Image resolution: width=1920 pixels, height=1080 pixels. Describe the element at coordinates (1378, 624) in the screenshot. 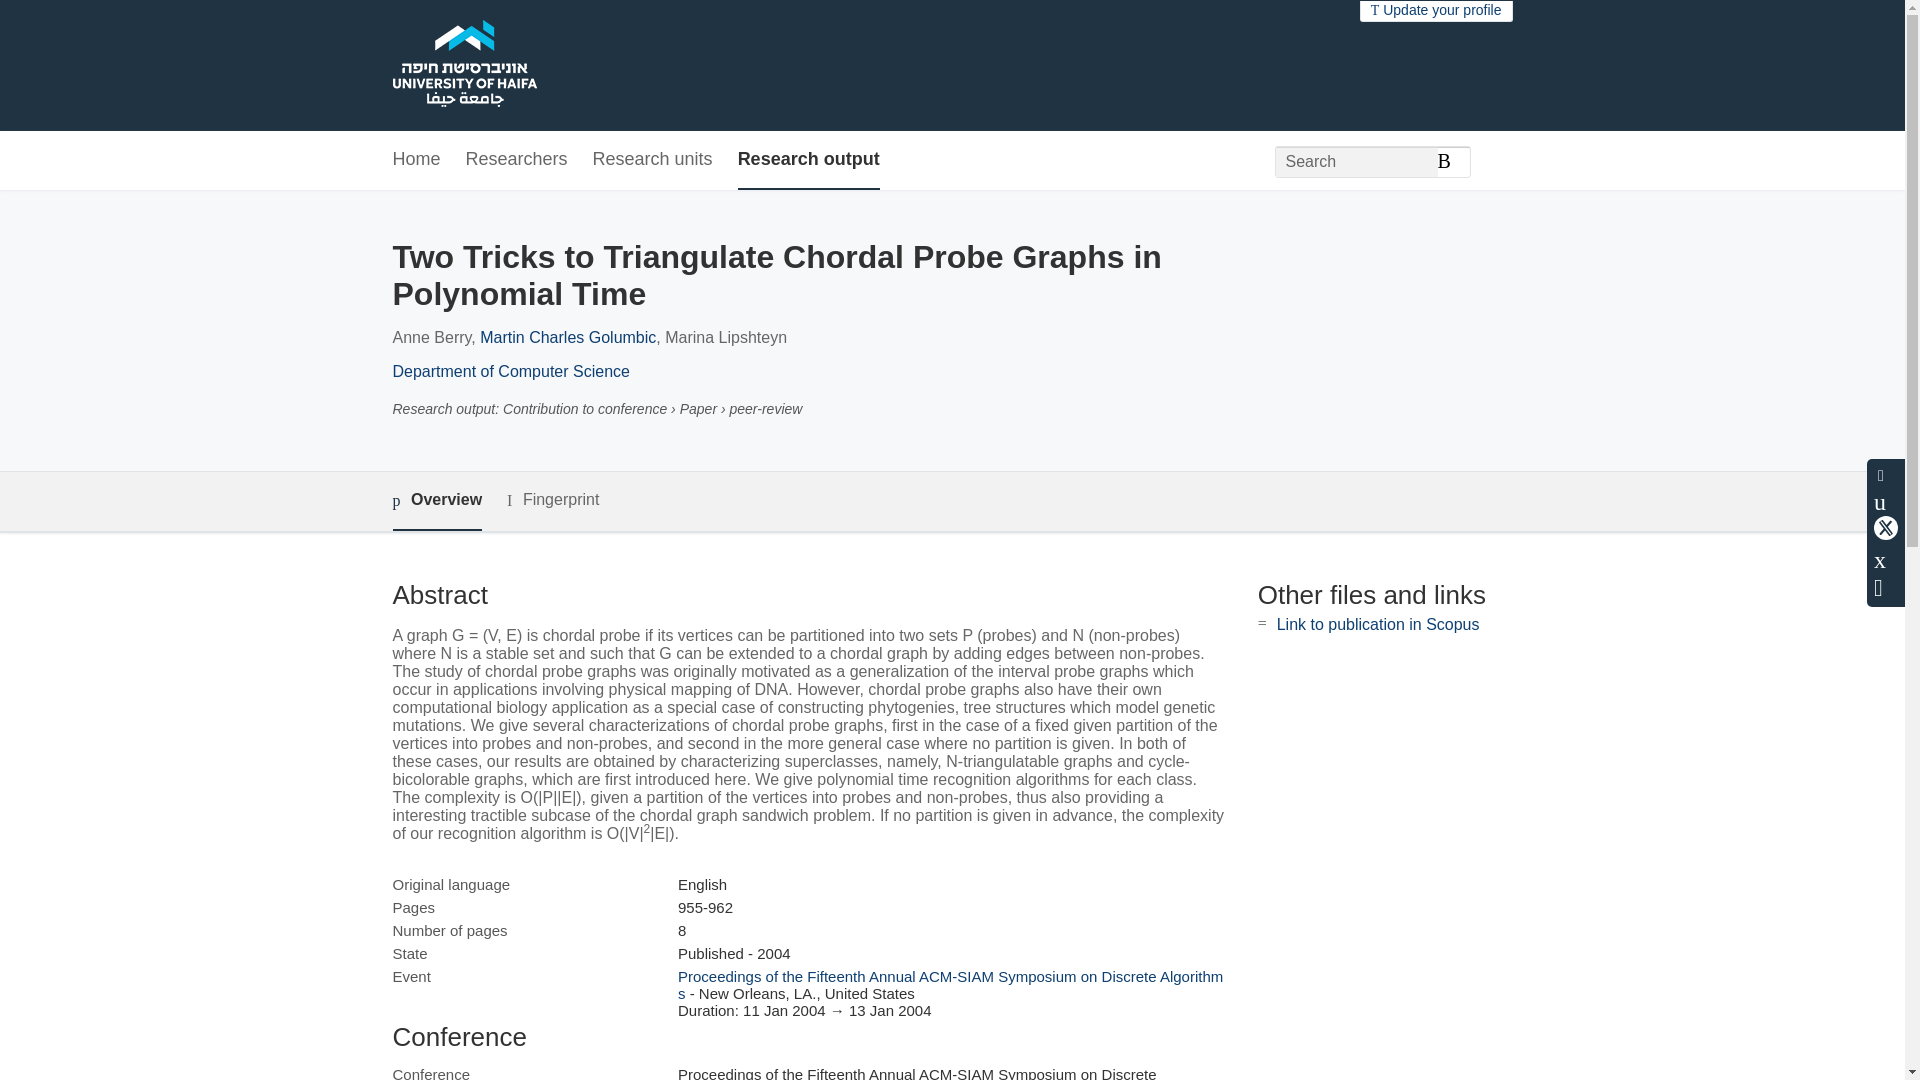

I see `Link to publication in Scopus` at that location.